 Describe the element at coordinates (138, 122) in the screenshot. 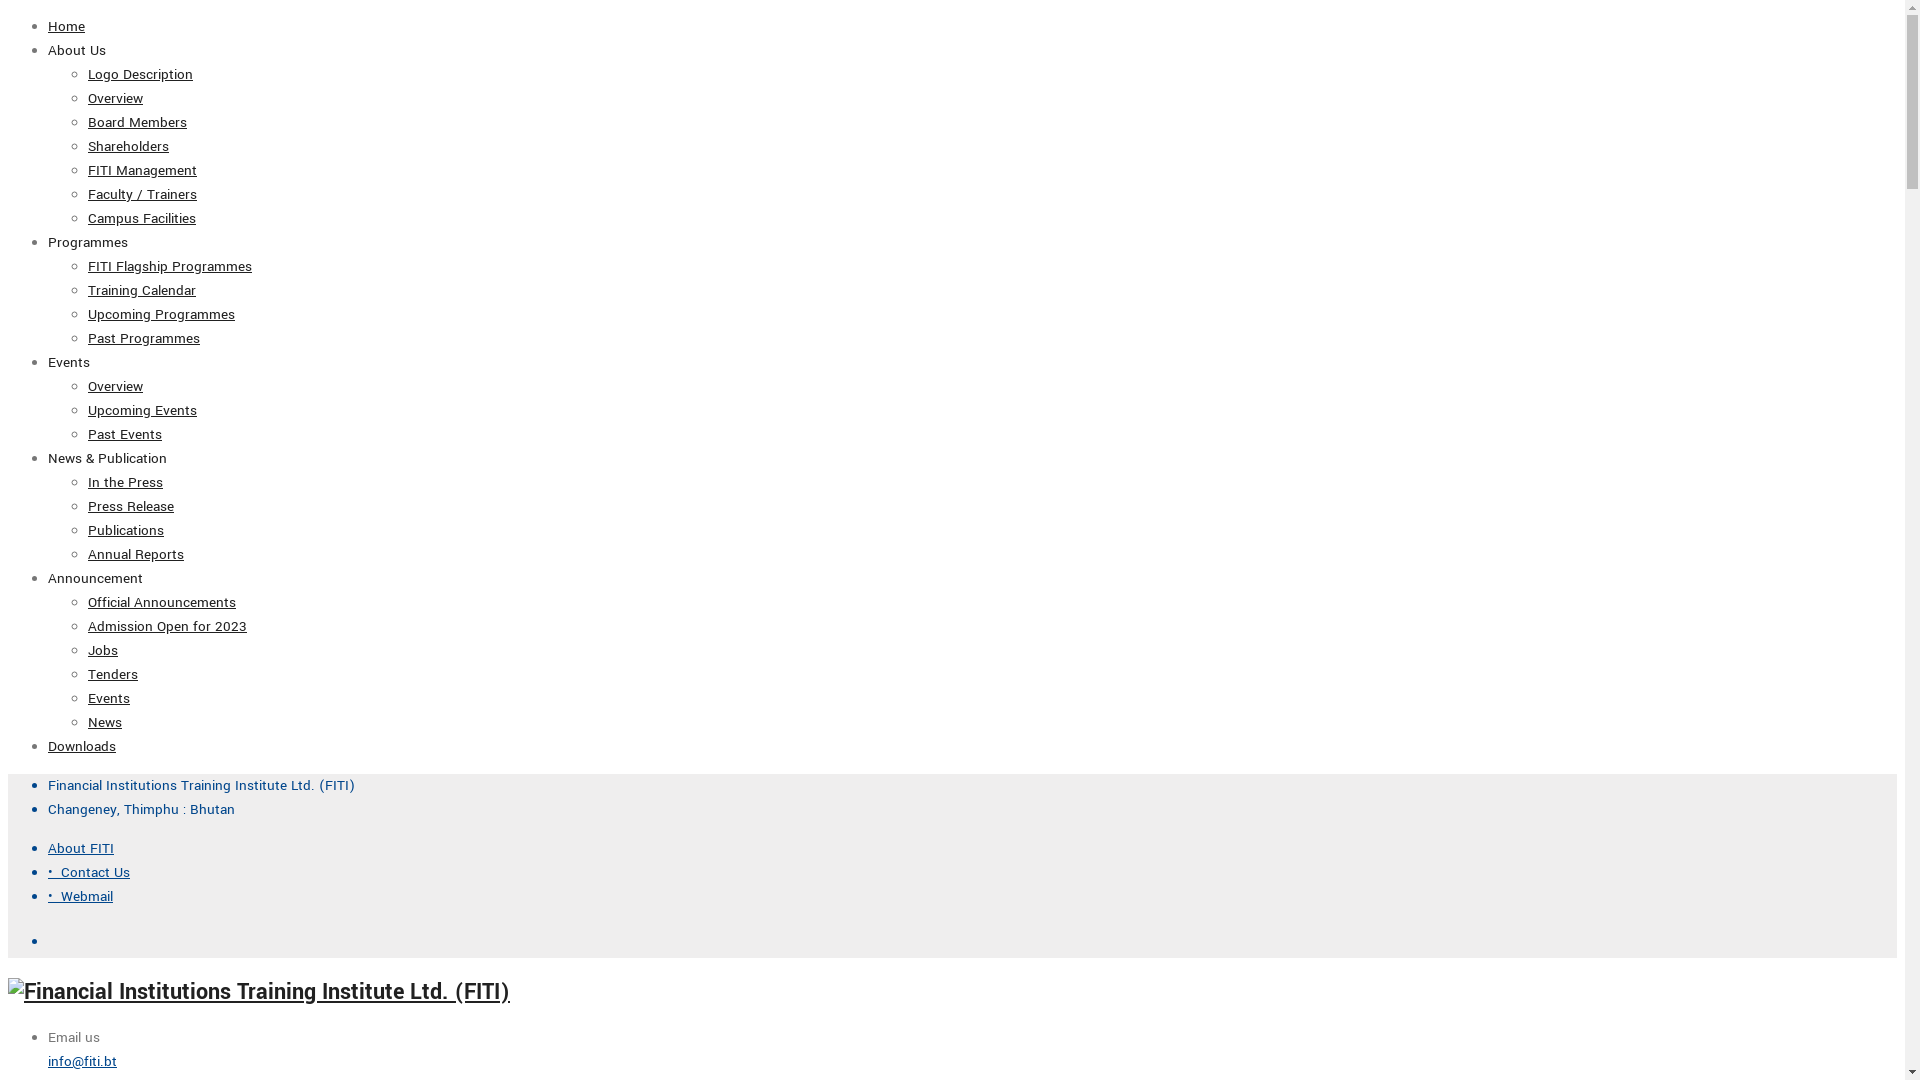

I see `Board Members` at that location.